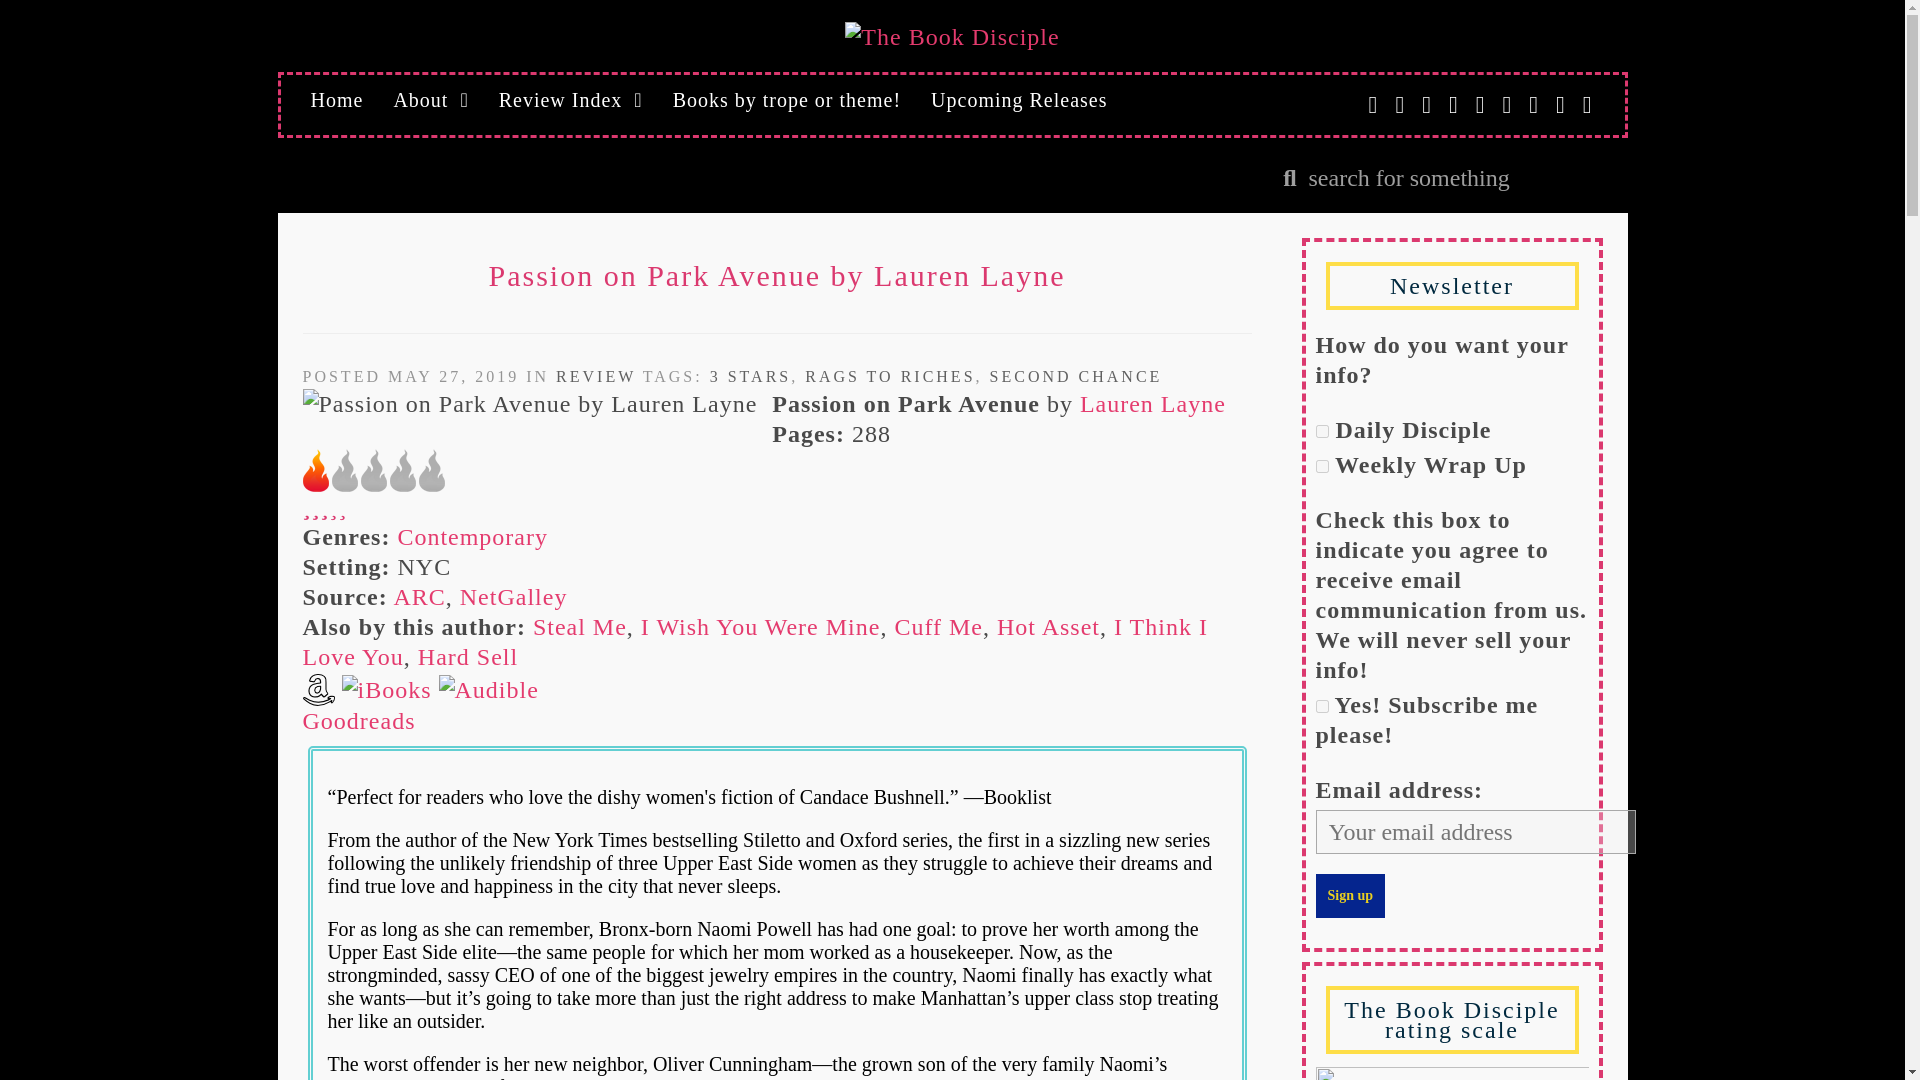 Image resolution: width=1920 pixels, height=1080 pixels. What do you see at coordinates (419, 597) in the screenshot?
I see `ARC` at bounding box center [419, 597].